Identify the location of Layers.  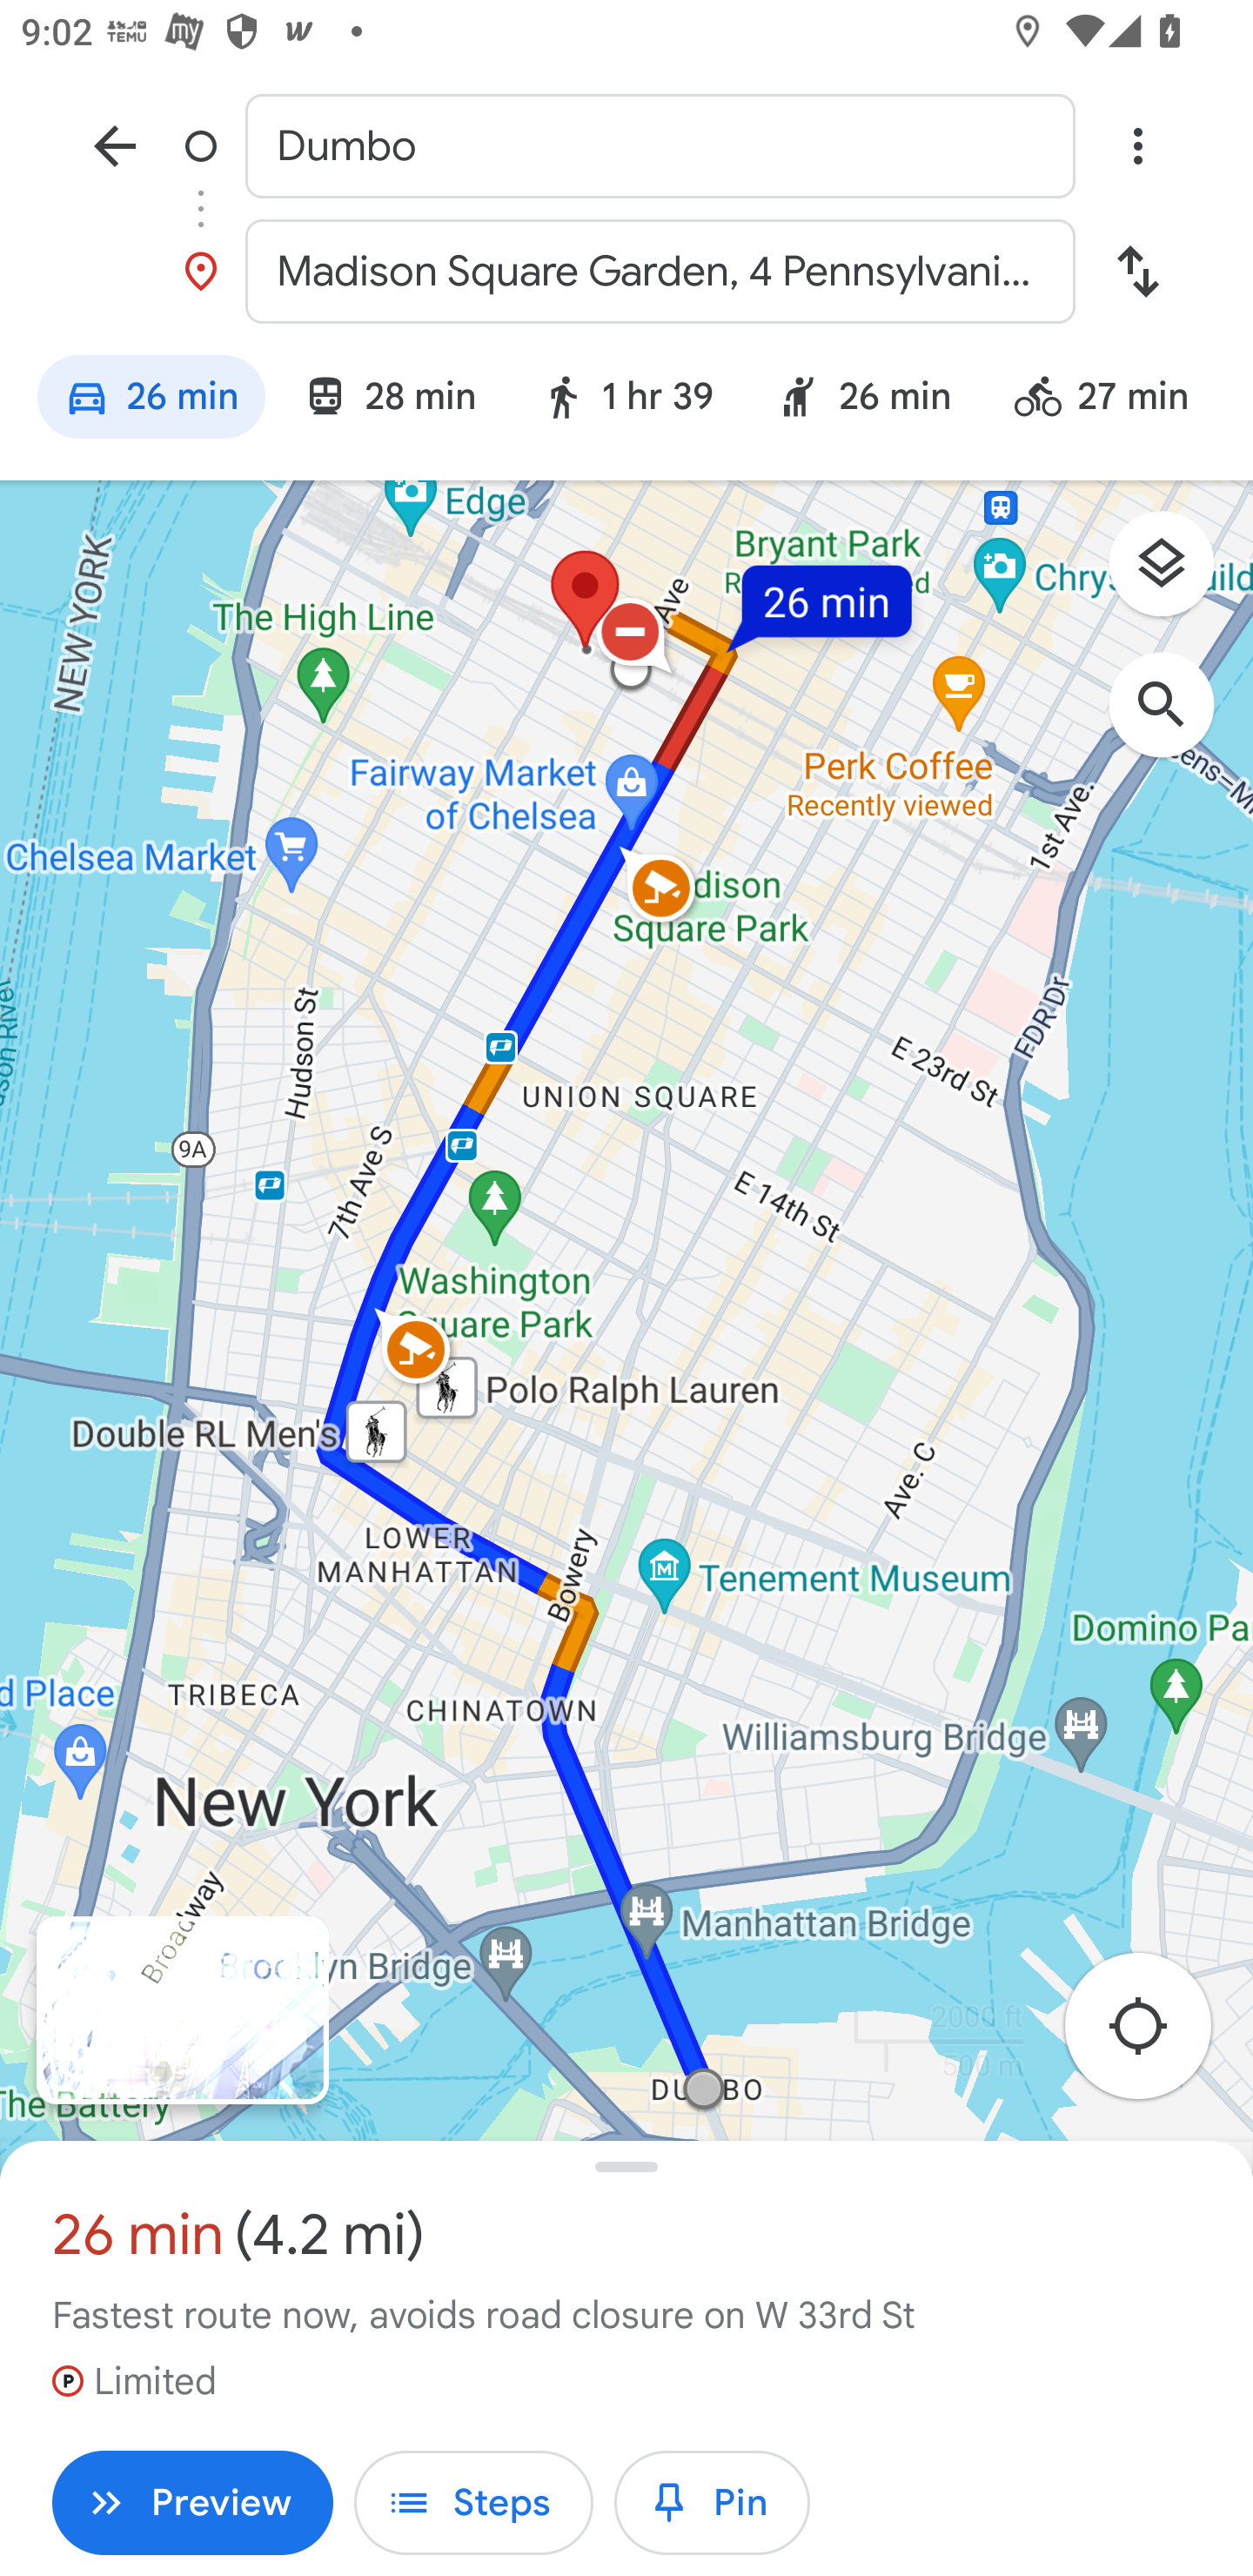
(1176, 574).